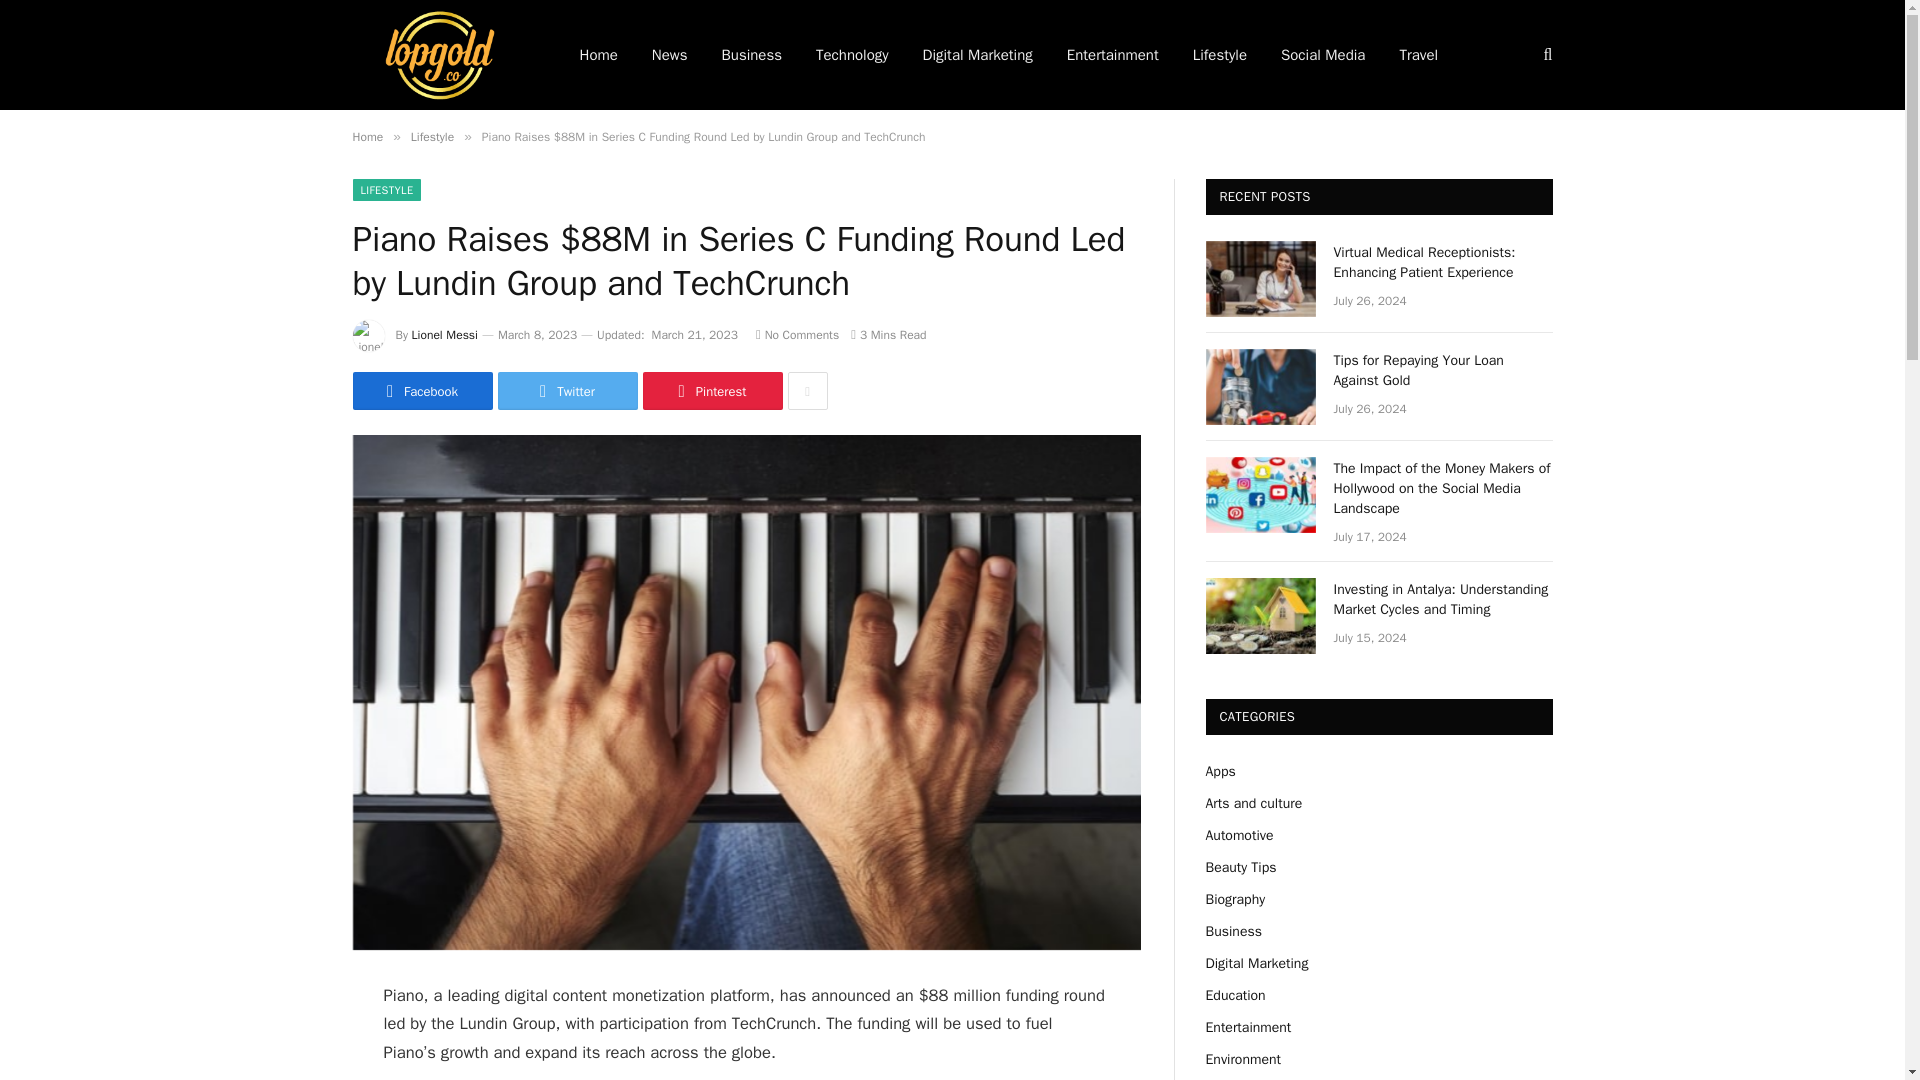  Describe the element at coordinates (752, 55) in the screenshot. I see `Business` at that location.